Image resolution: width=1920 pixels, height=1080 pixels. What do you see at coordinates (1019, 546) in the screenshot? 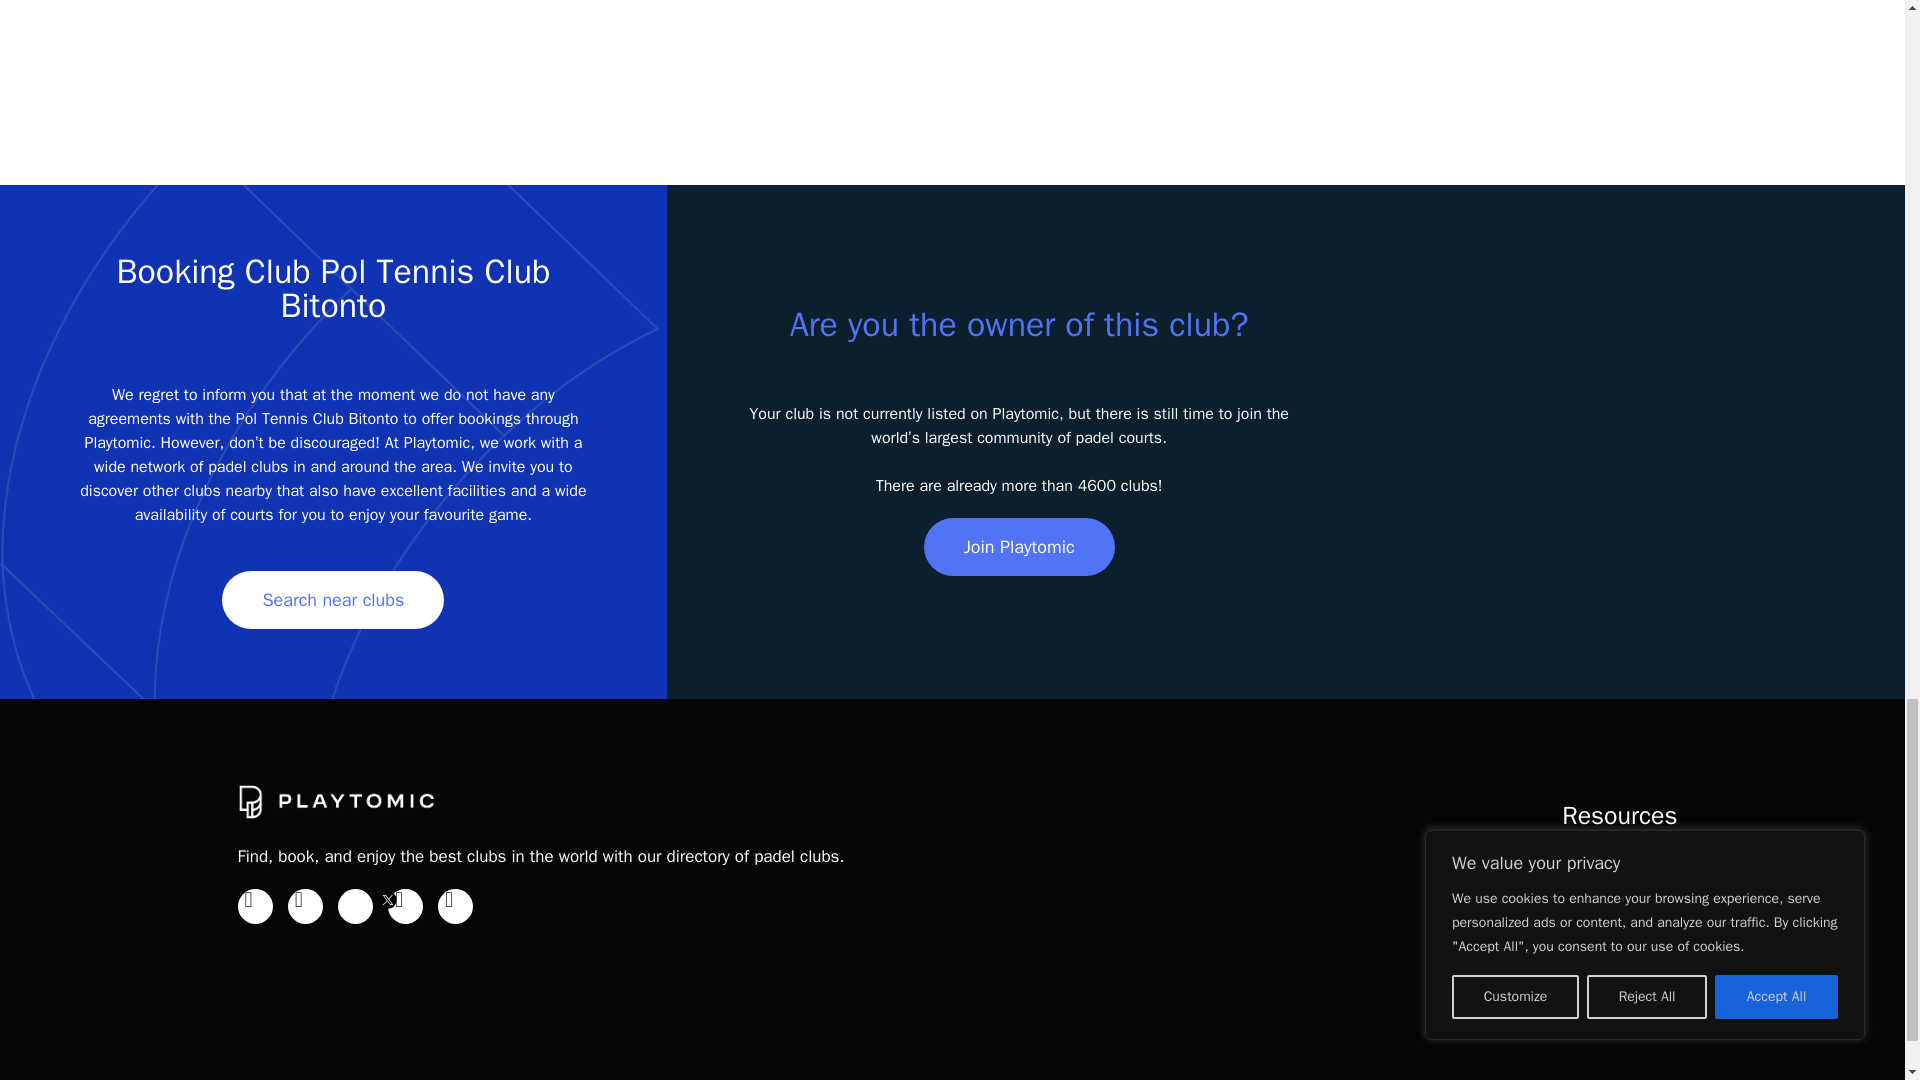
I see `Join Playtomic` at bounding box center [1019, 546].